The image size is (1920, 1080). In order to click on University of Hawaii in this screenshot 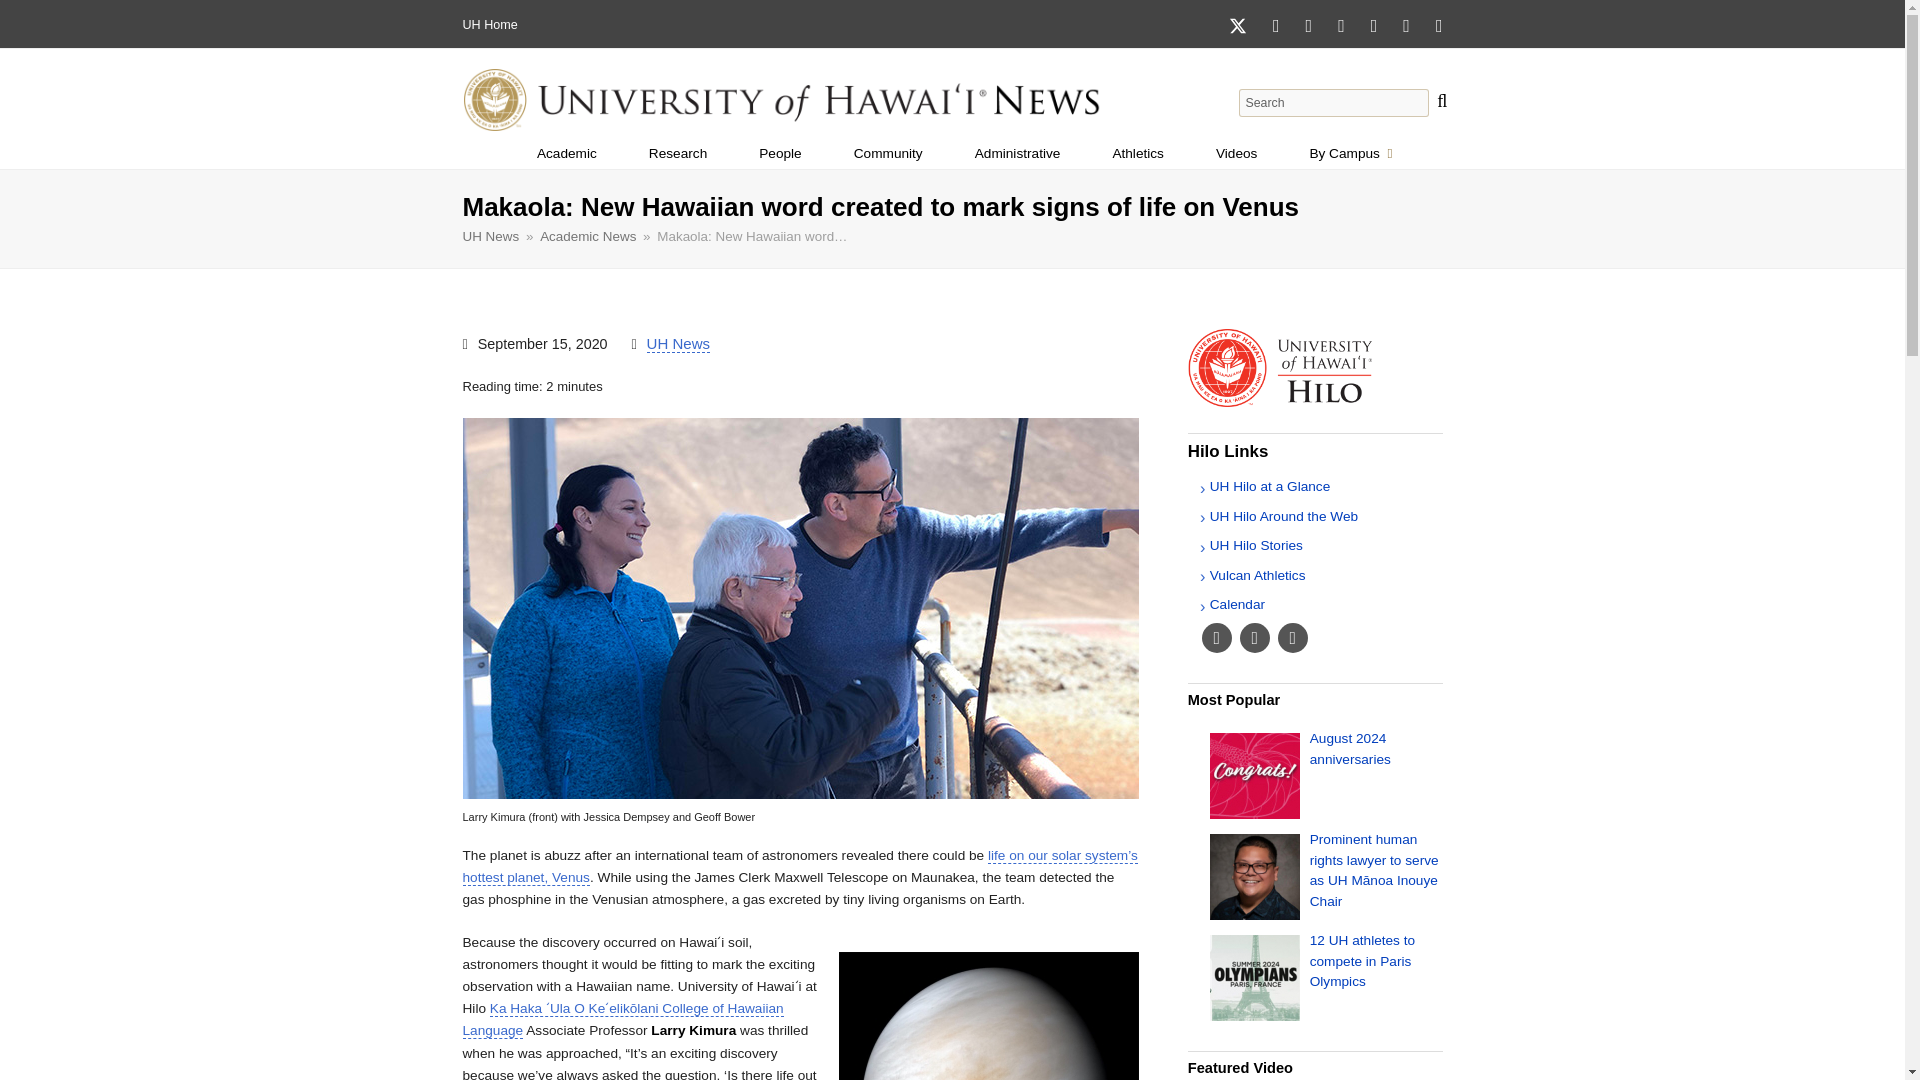, I will do `click(566, 154)`.